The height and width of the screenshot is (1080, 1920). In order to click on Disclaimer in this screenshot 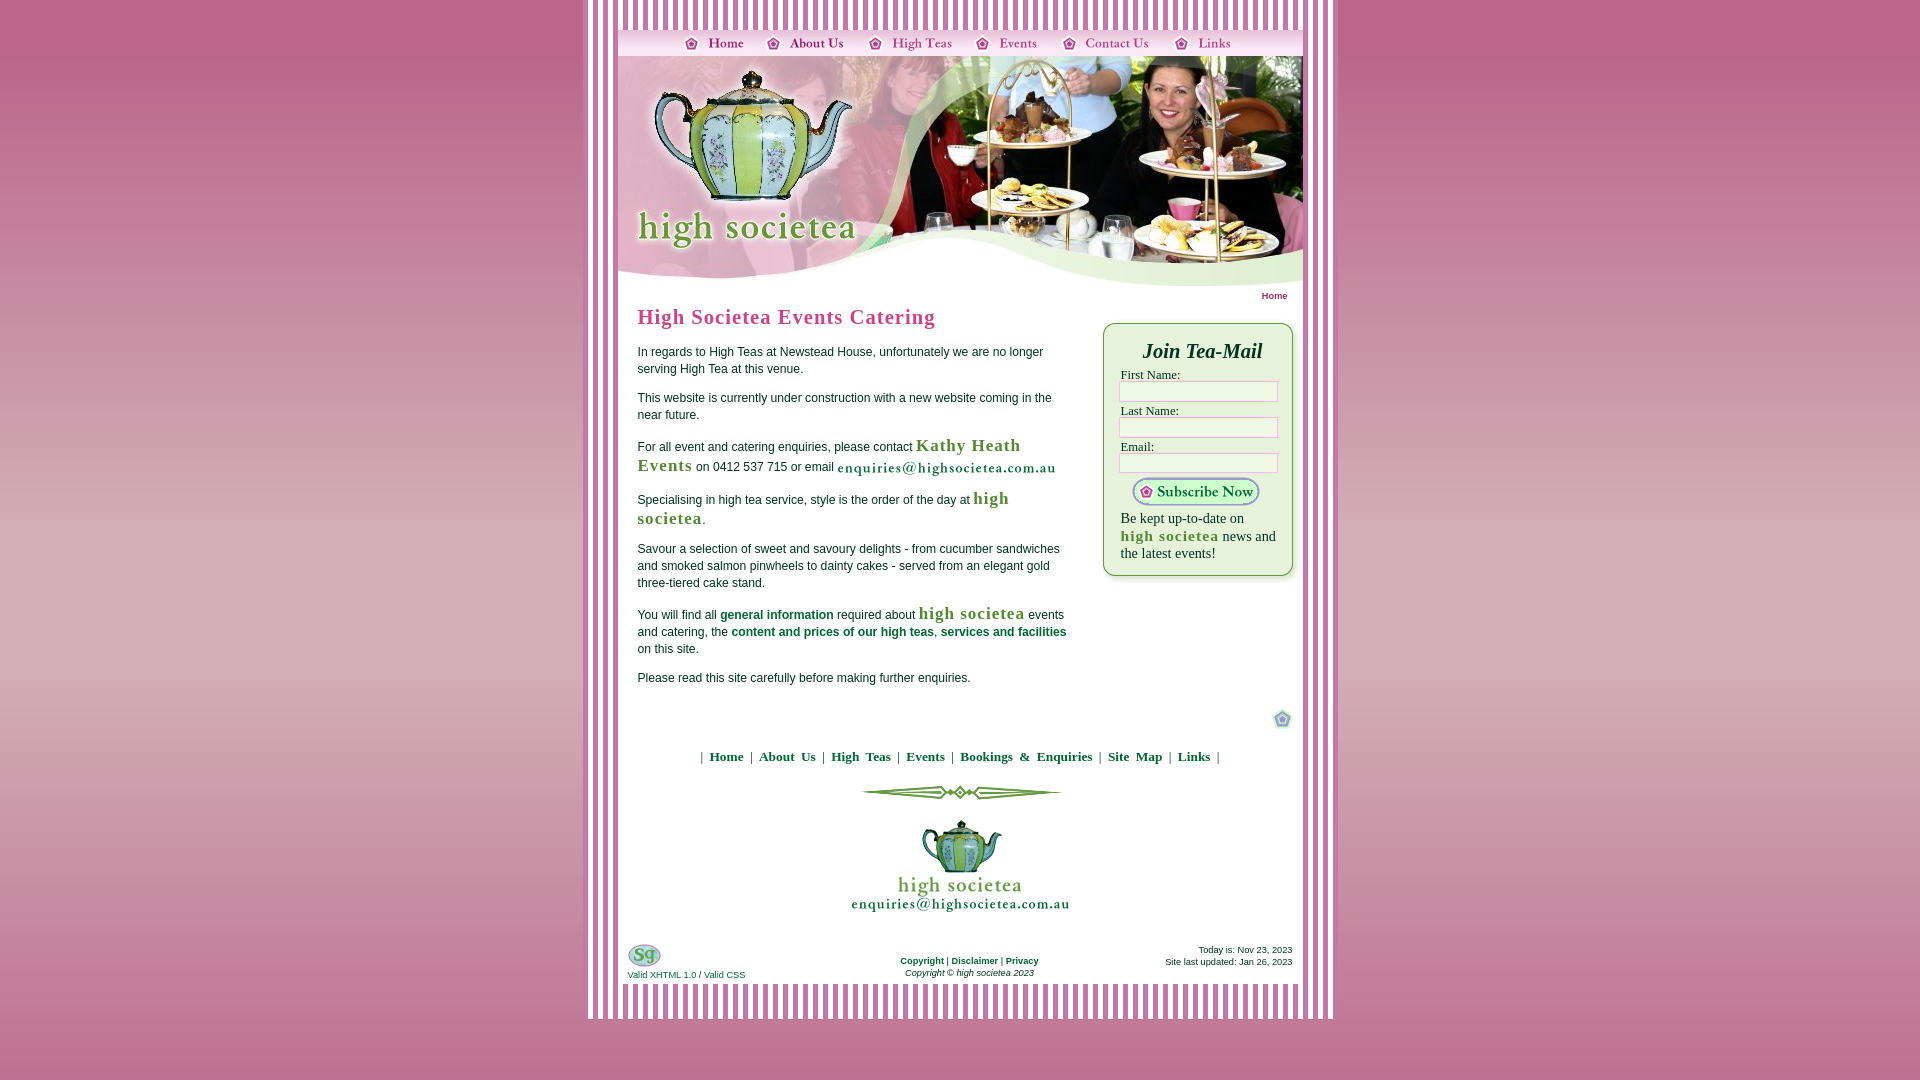, I will do `click(975, 961)`.